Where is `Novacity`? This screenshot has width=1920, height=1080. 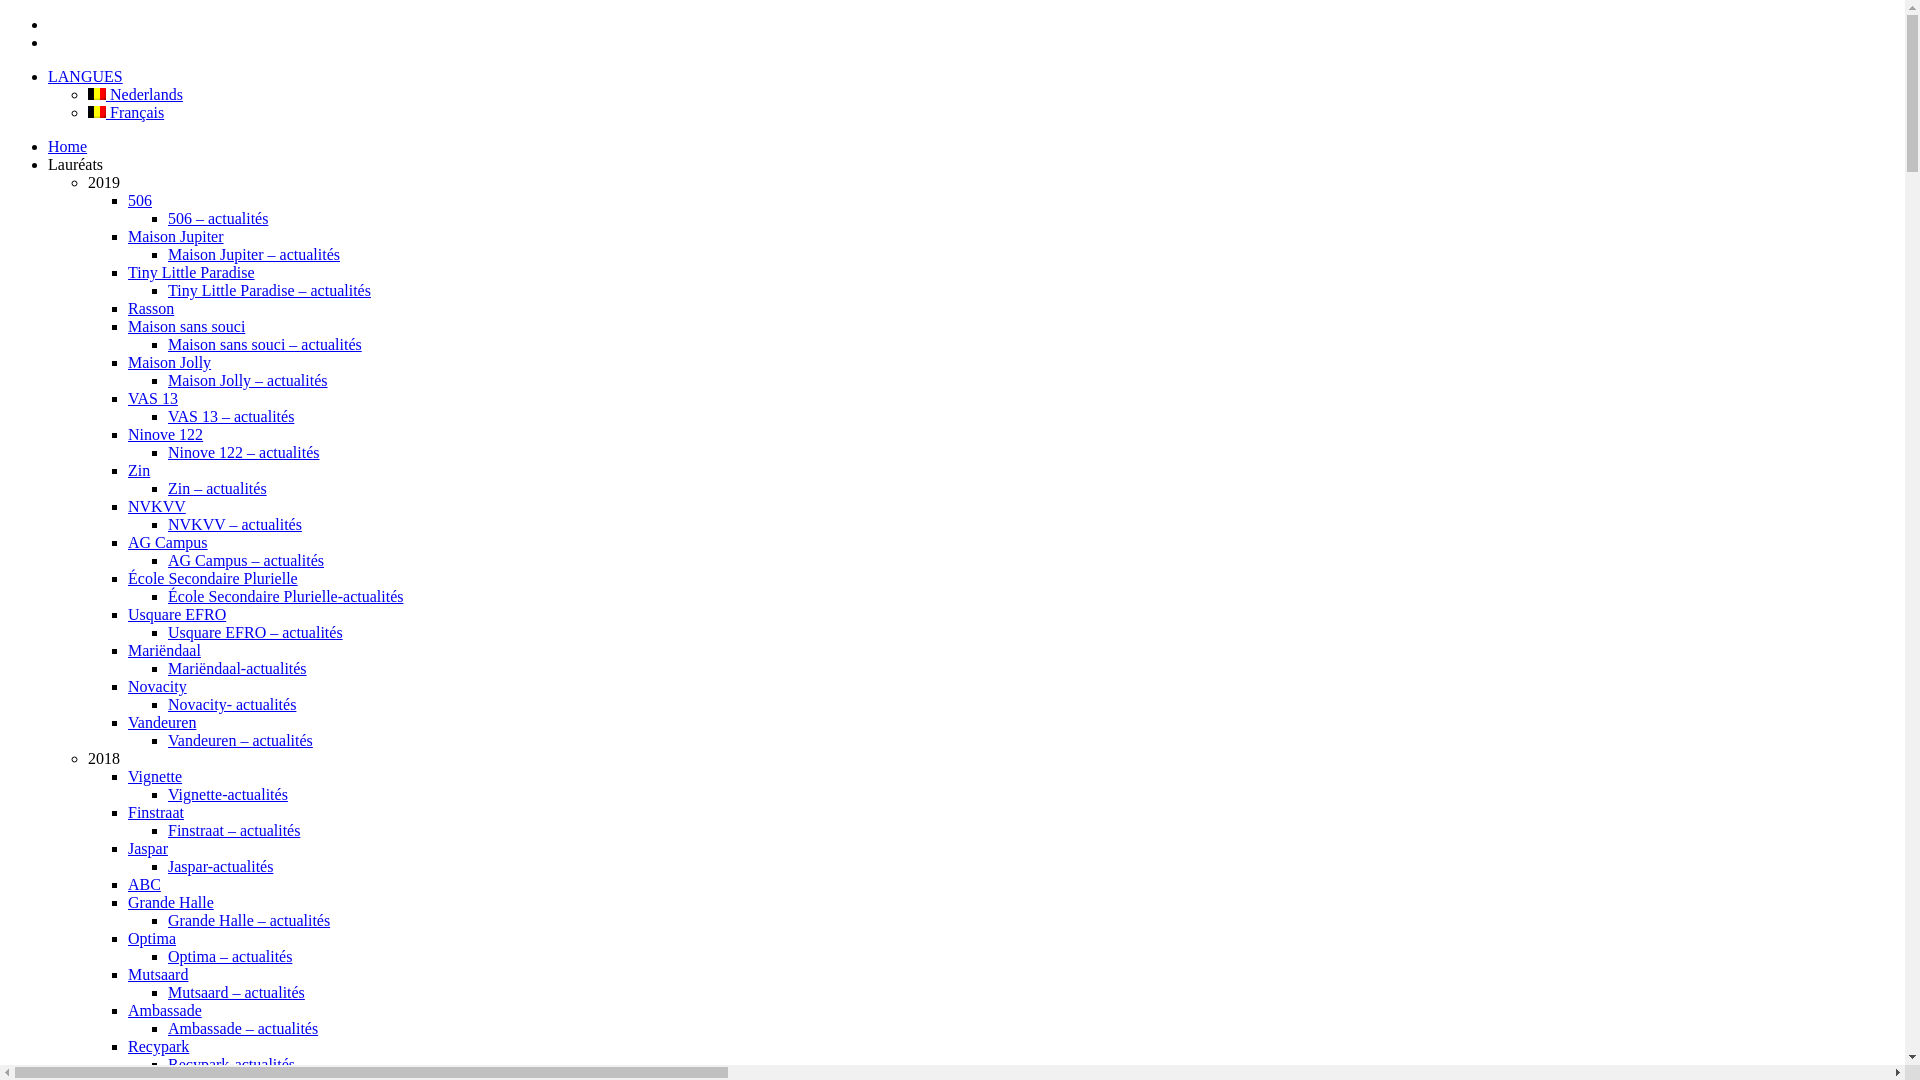 Novacity is located at coordinates (158, 686).